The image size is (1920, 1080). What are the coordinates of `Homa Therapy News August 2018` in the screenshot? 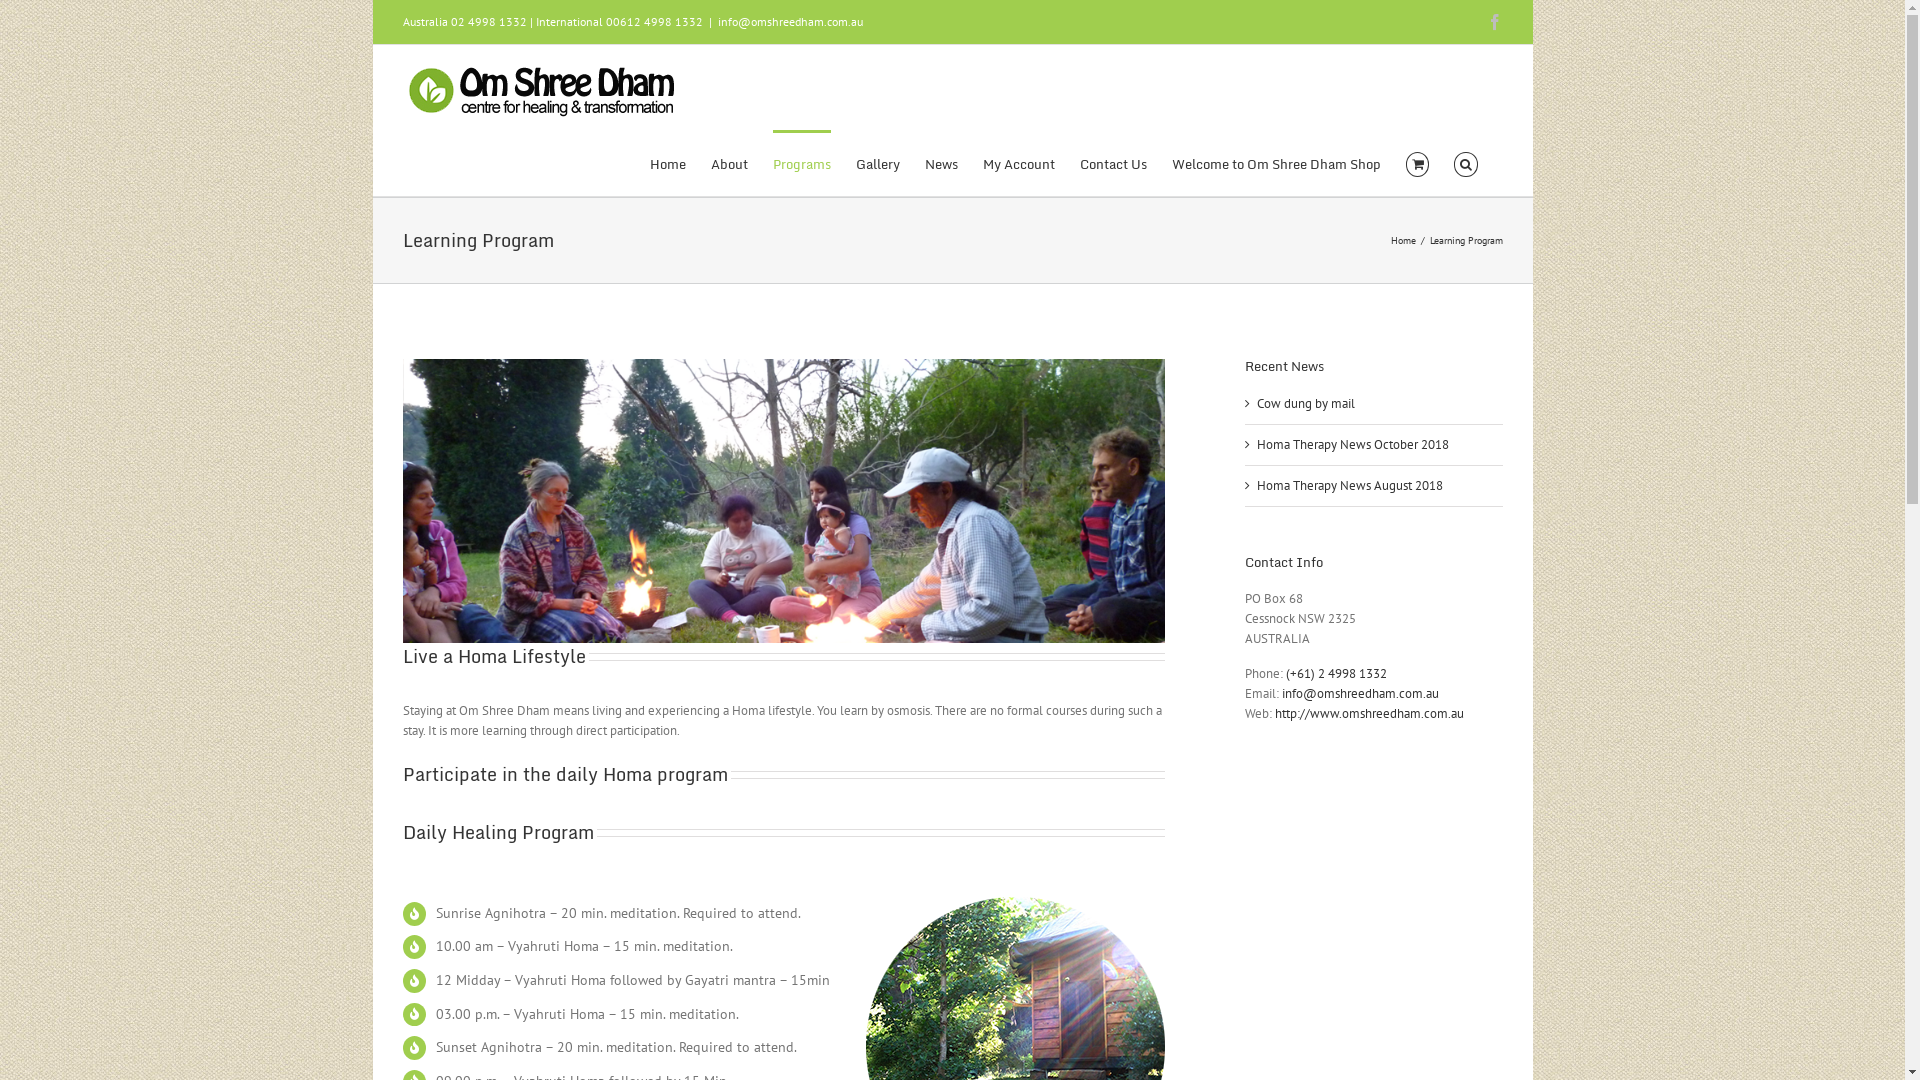 It's located at (1350, 486).